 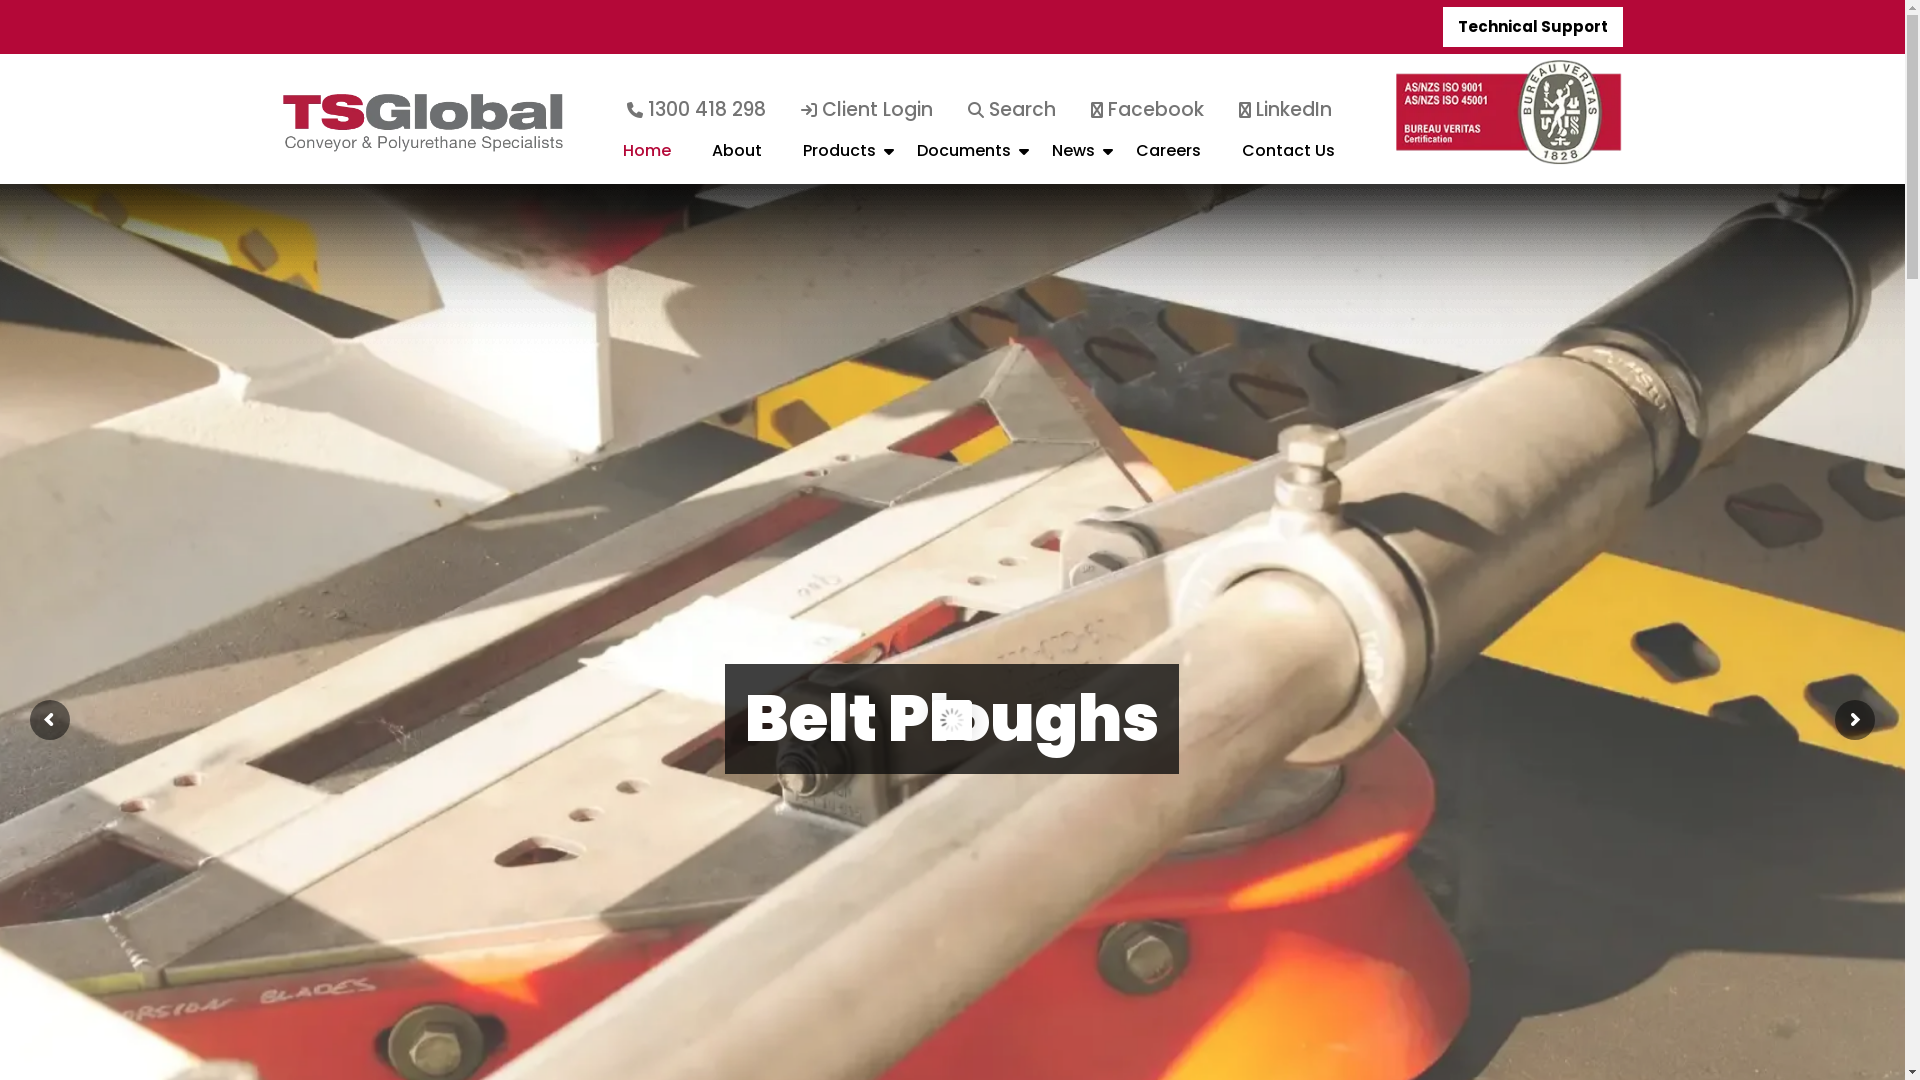 I want to click on About, so click(x=737, y=160).